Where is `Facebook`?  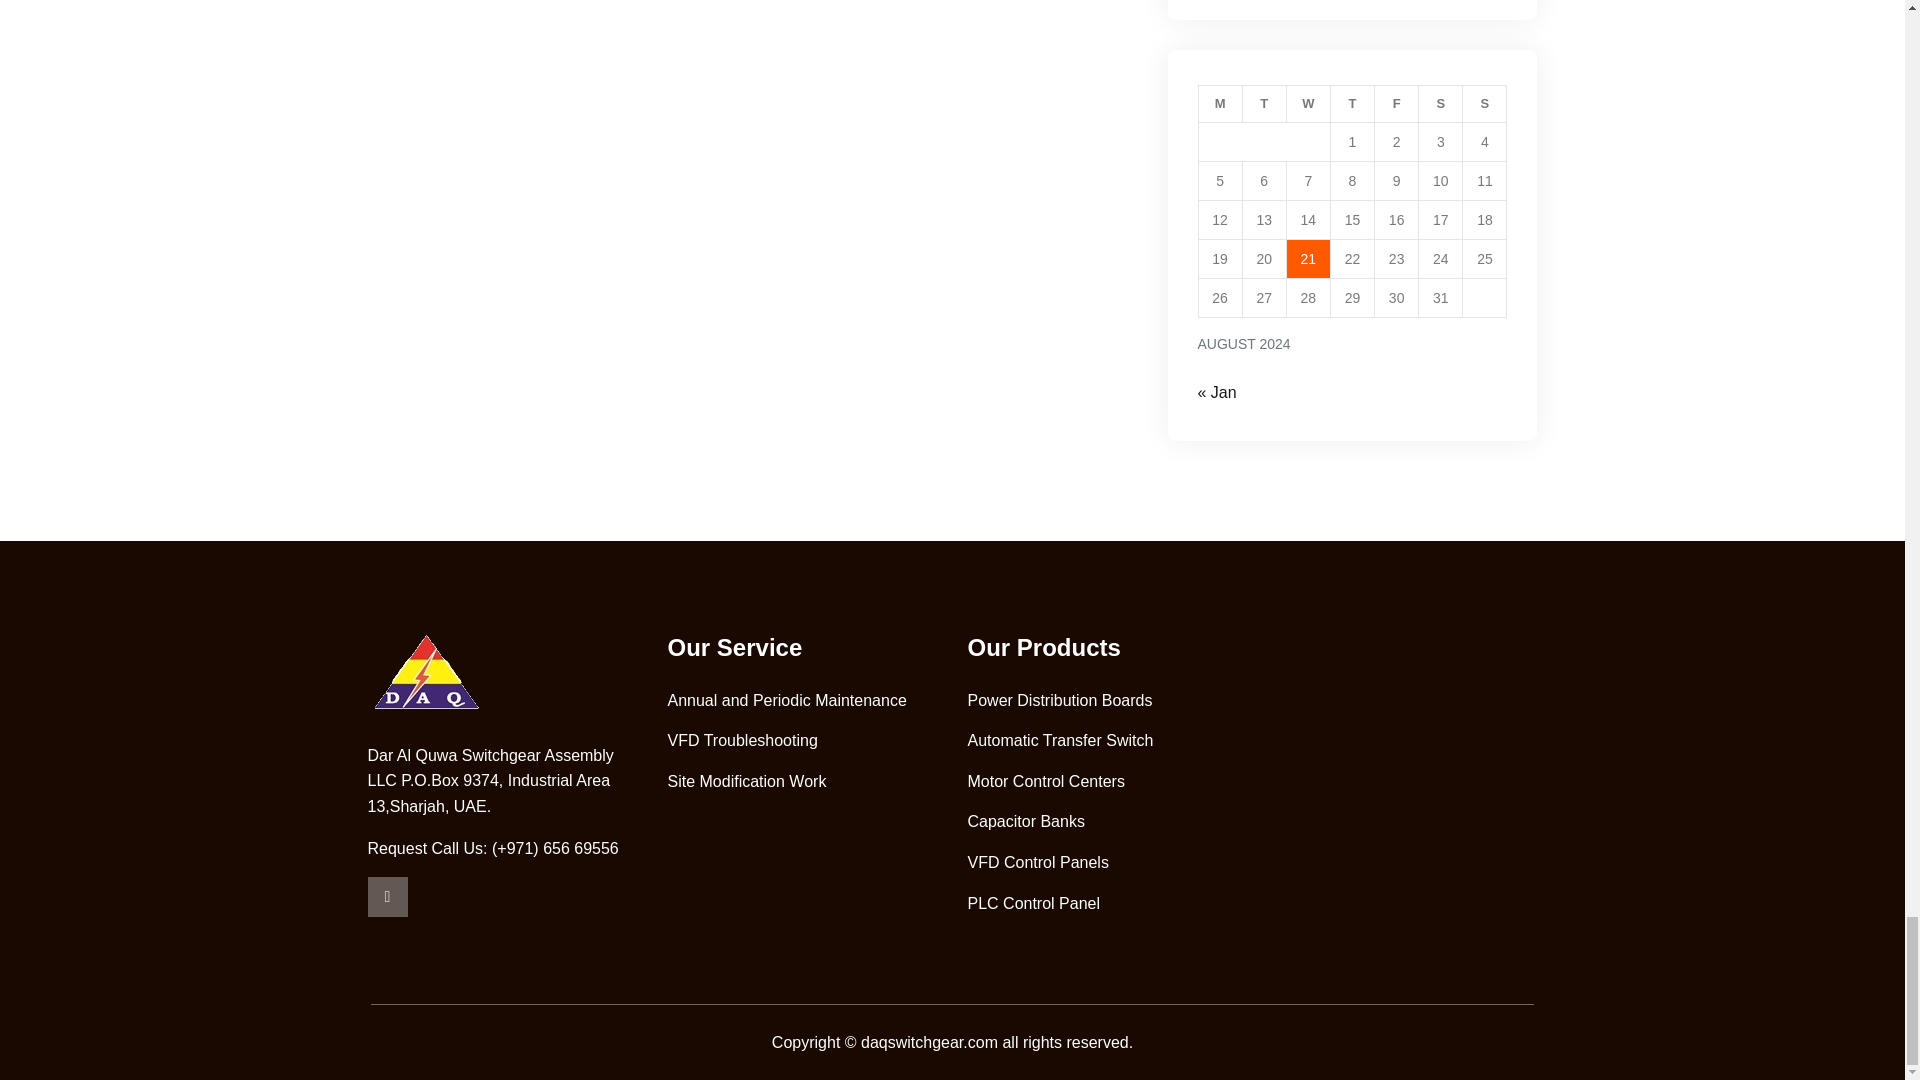
Facebook is located at coordinates (388, 896).